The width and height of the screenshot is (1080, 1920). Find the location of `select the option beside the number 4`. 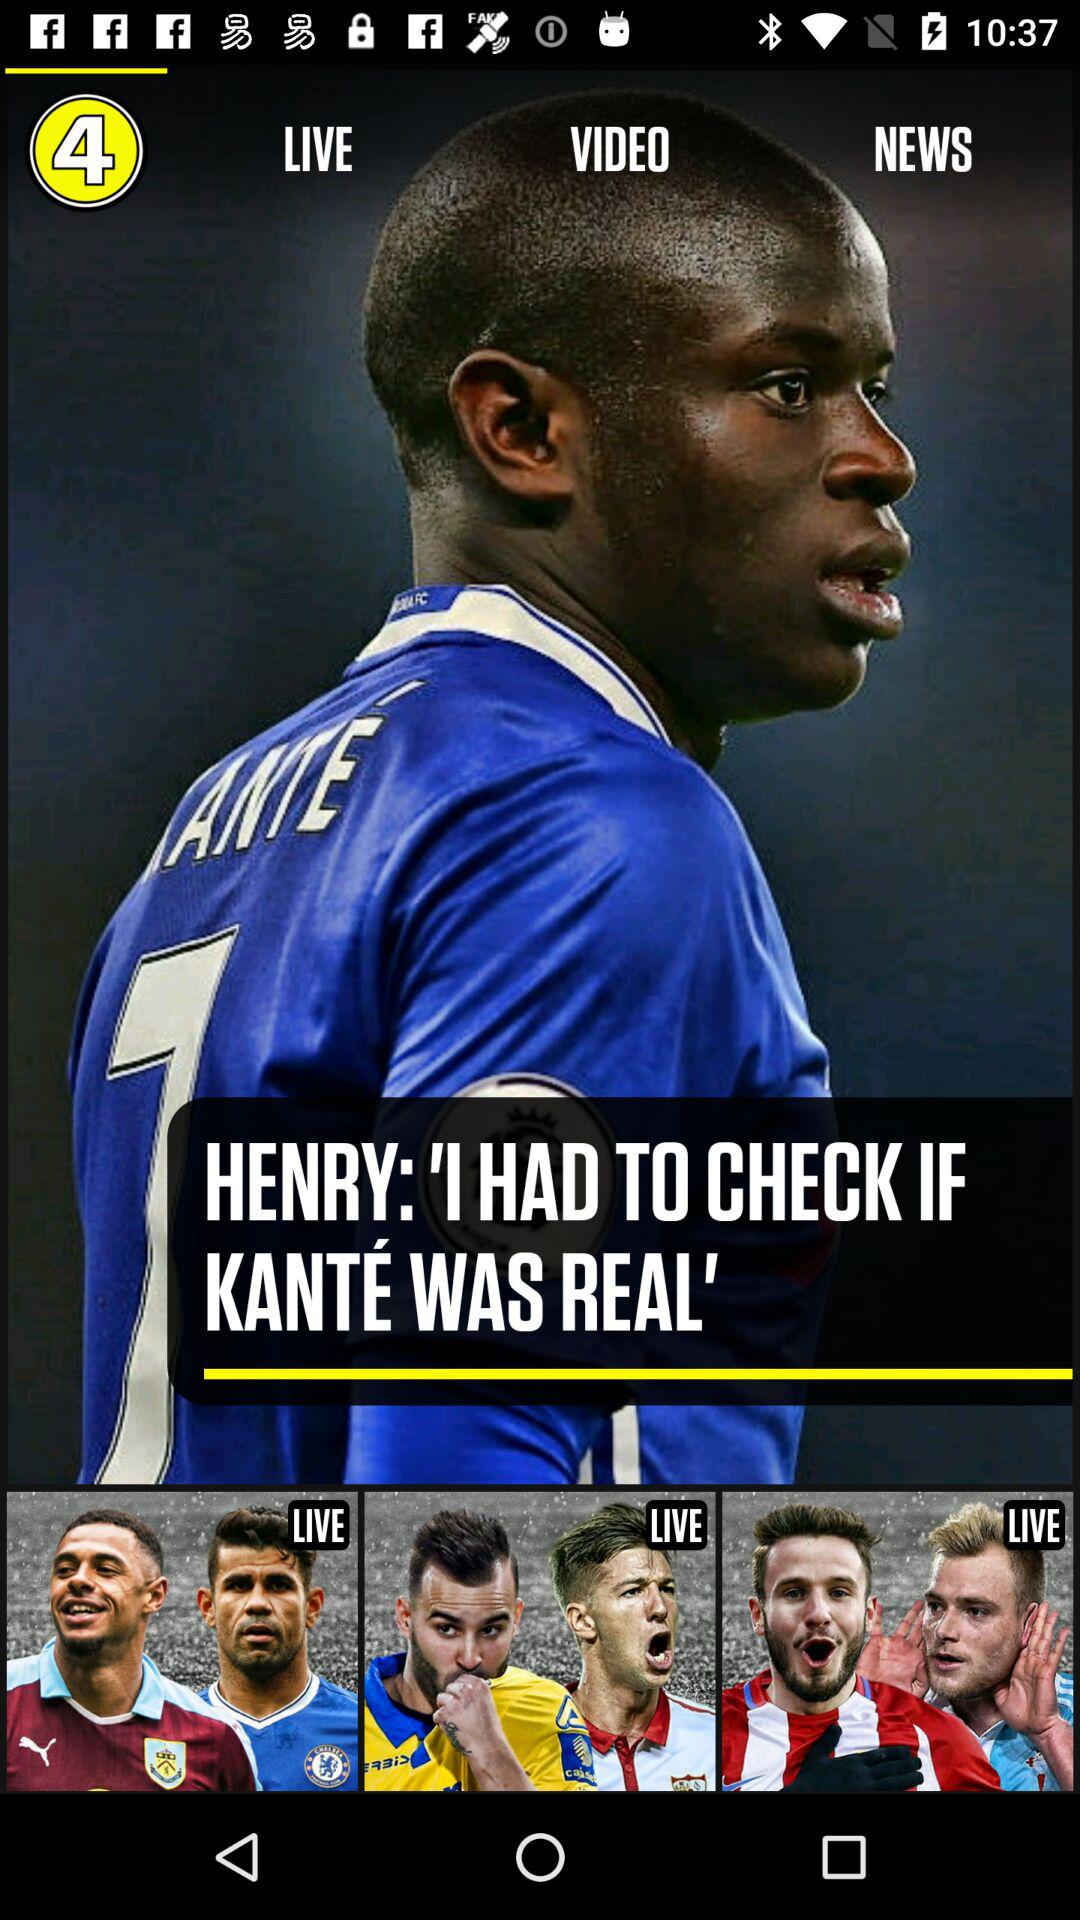

select the option beside the number 4 is located at coordinates (318, 150).